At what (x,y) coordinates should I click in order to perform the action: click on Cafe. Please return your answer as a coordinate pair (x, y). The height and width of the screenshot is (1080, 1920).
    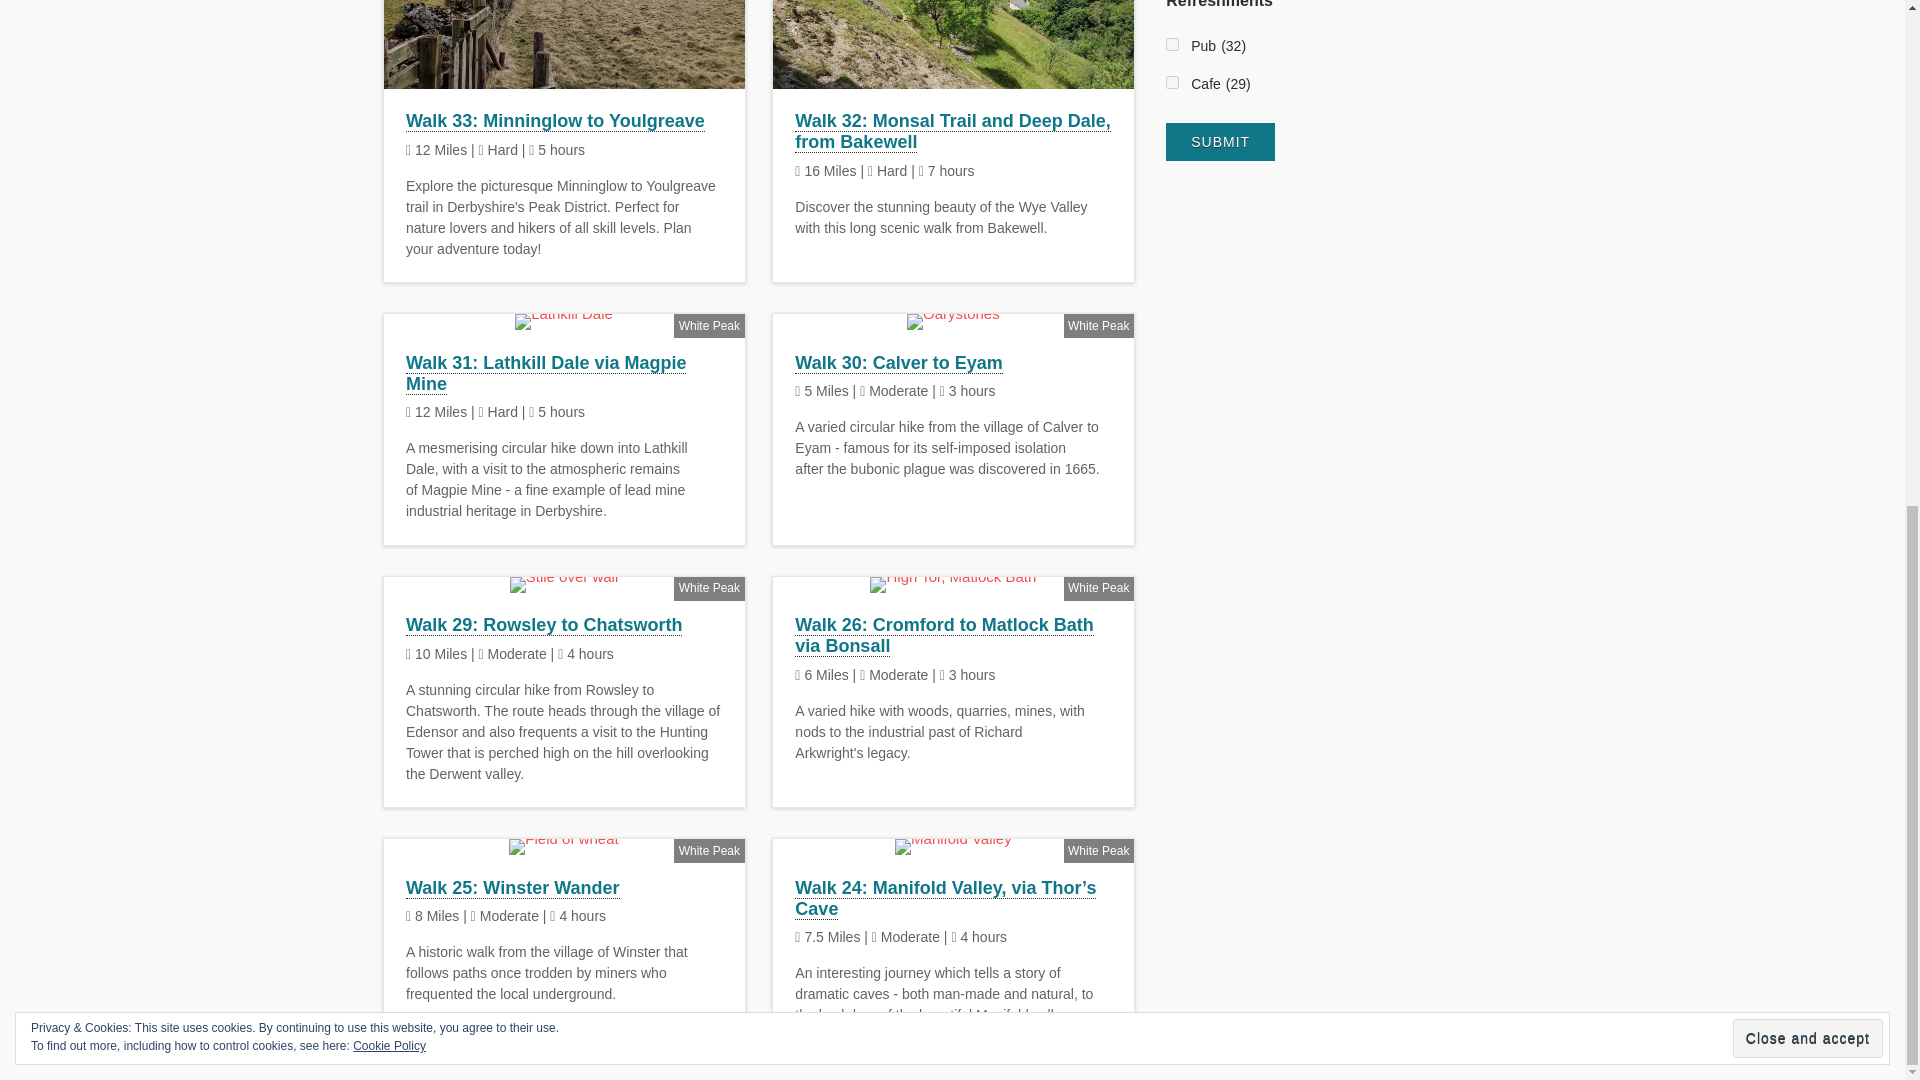
    Looking at the image, I should click on (1172, 82).